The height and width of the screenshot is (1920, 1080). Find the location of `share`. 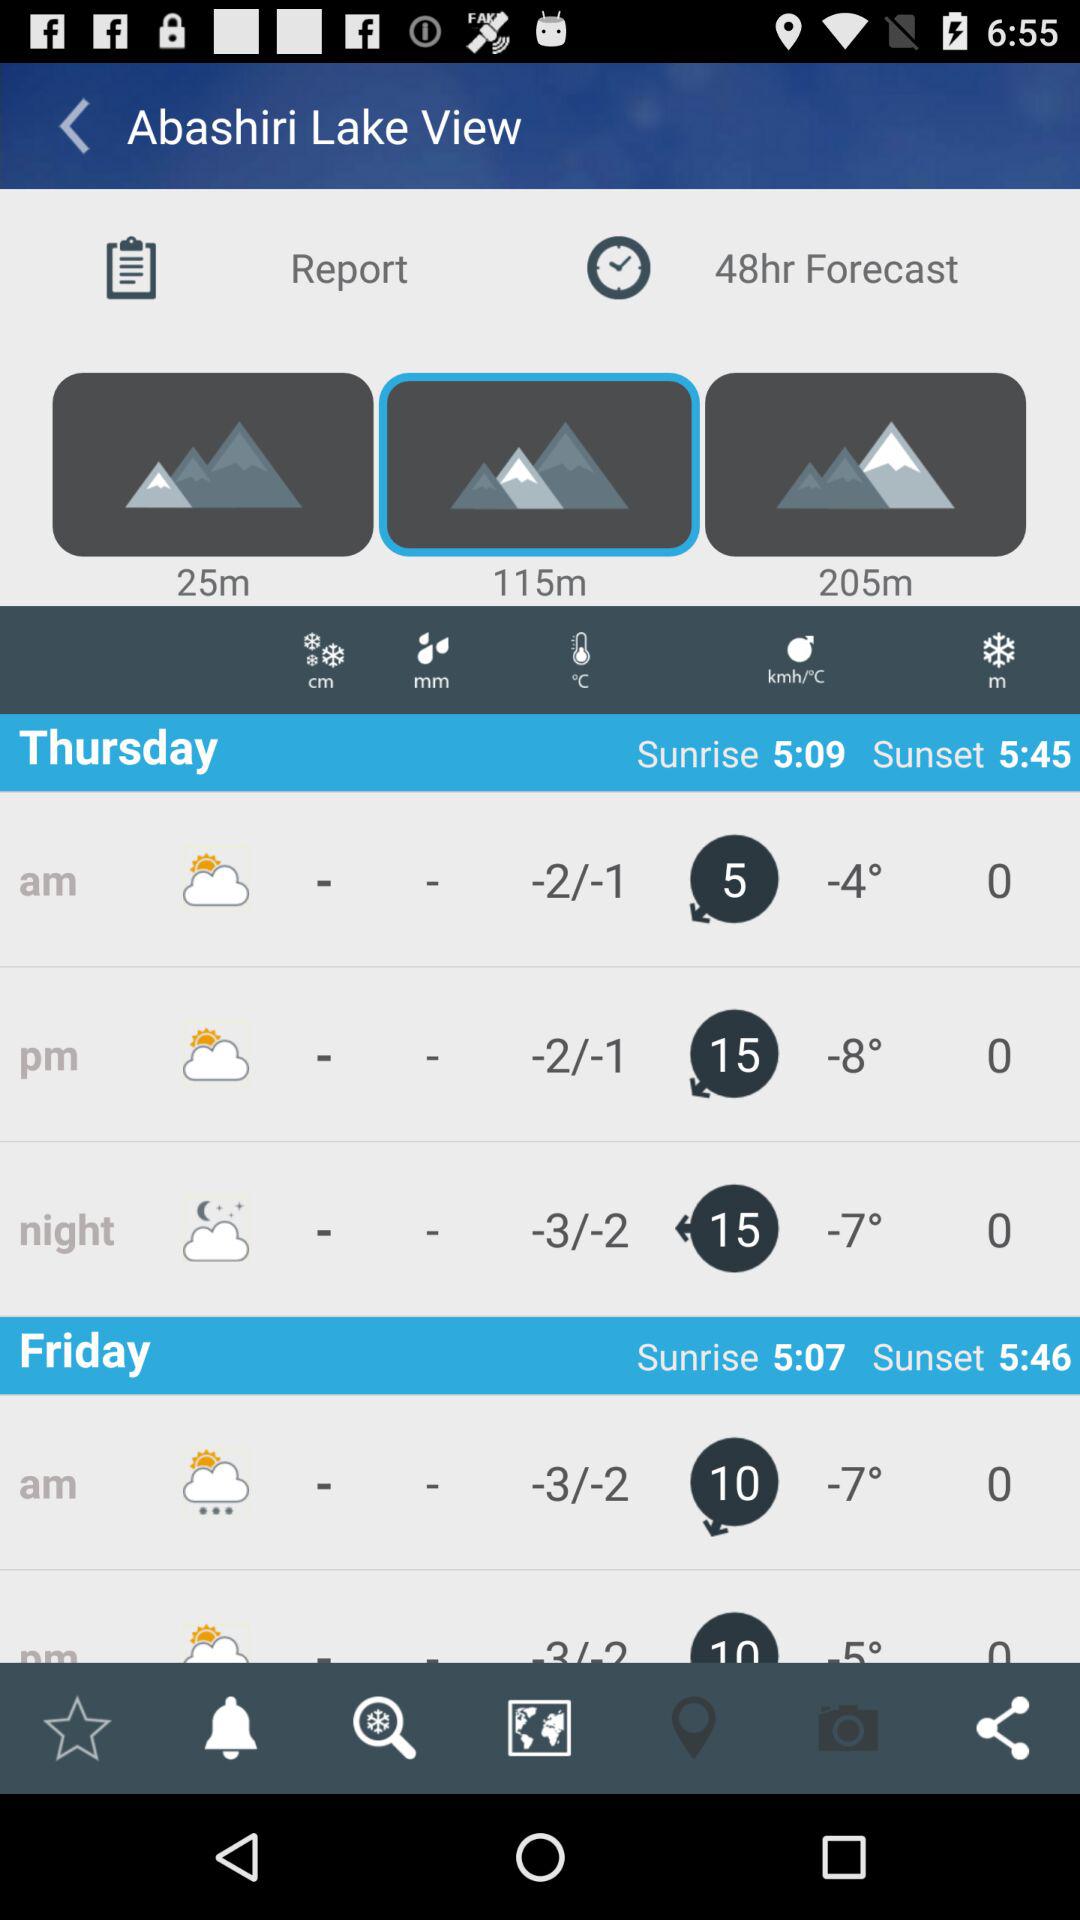

share is located at coordinates (1002, 1728).